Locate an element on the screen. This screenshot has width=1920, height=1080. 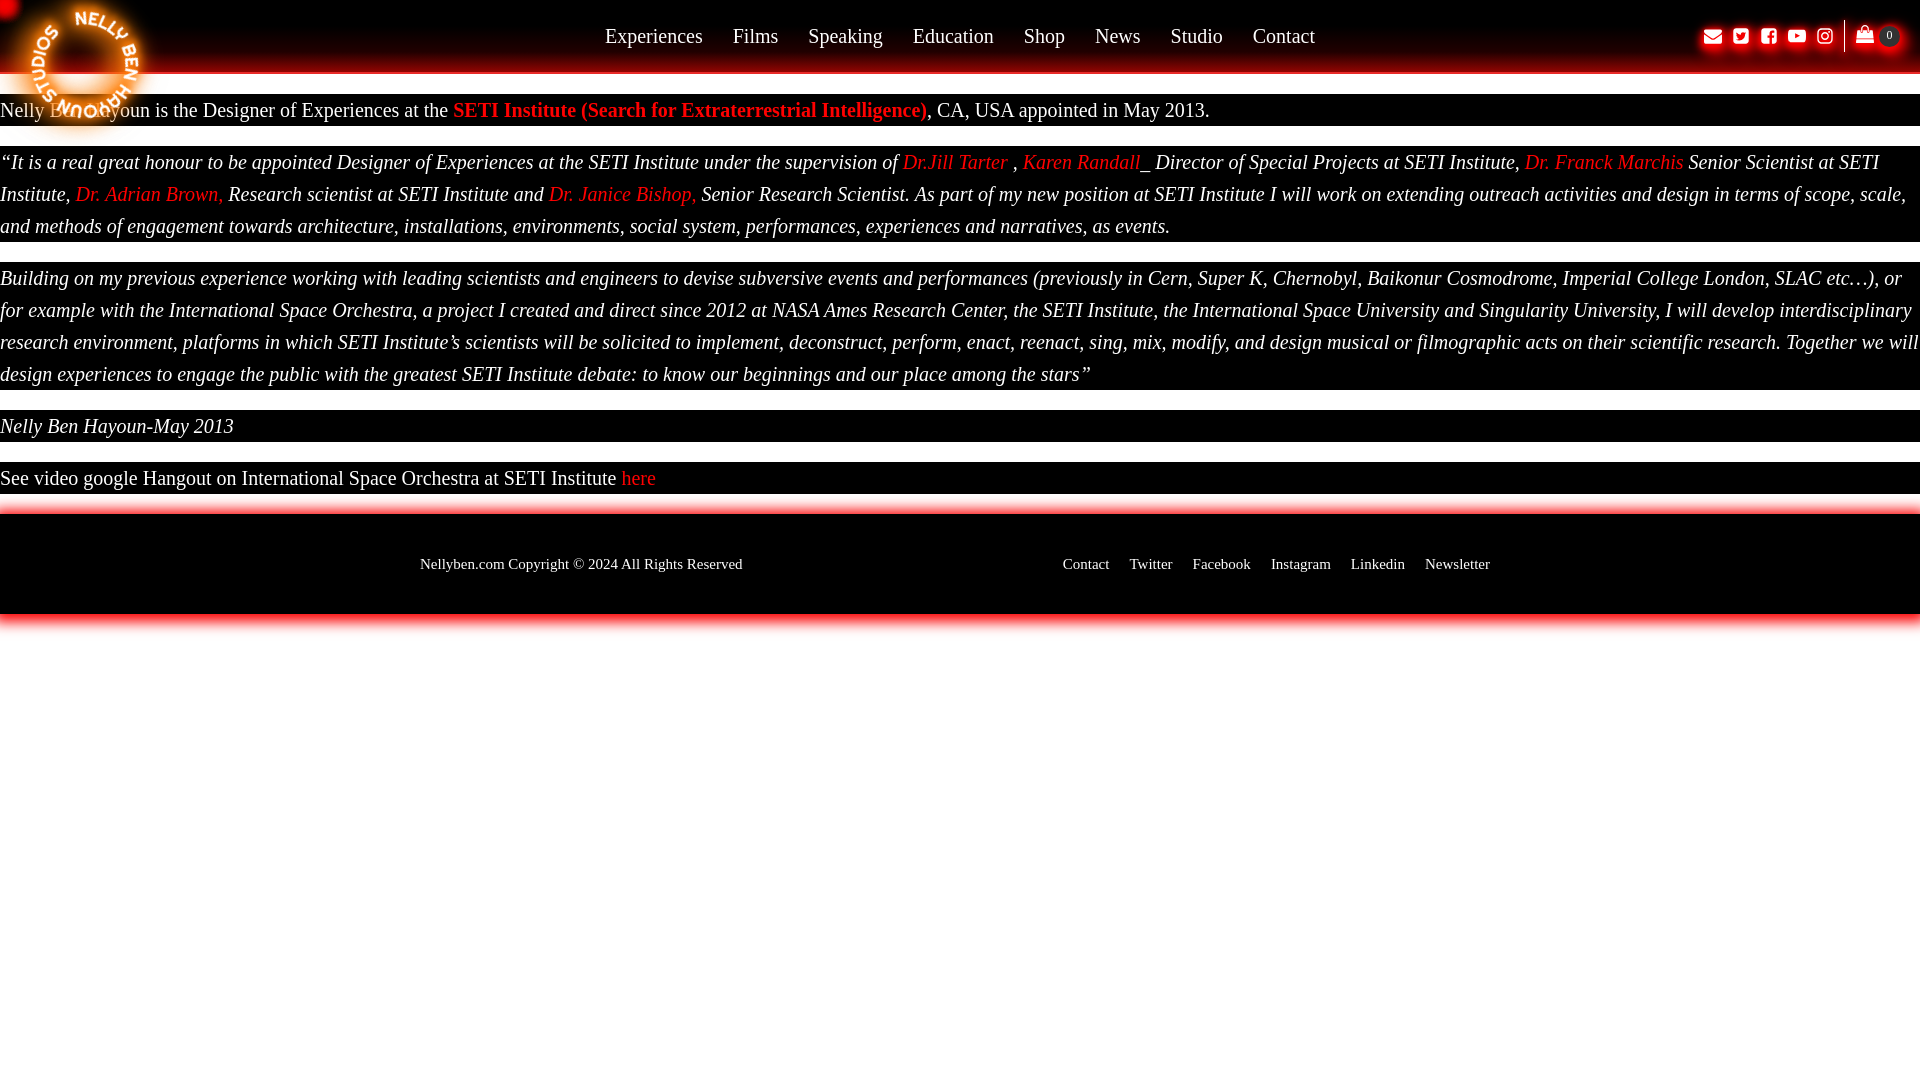
Films is located at coordinates (756, 36).